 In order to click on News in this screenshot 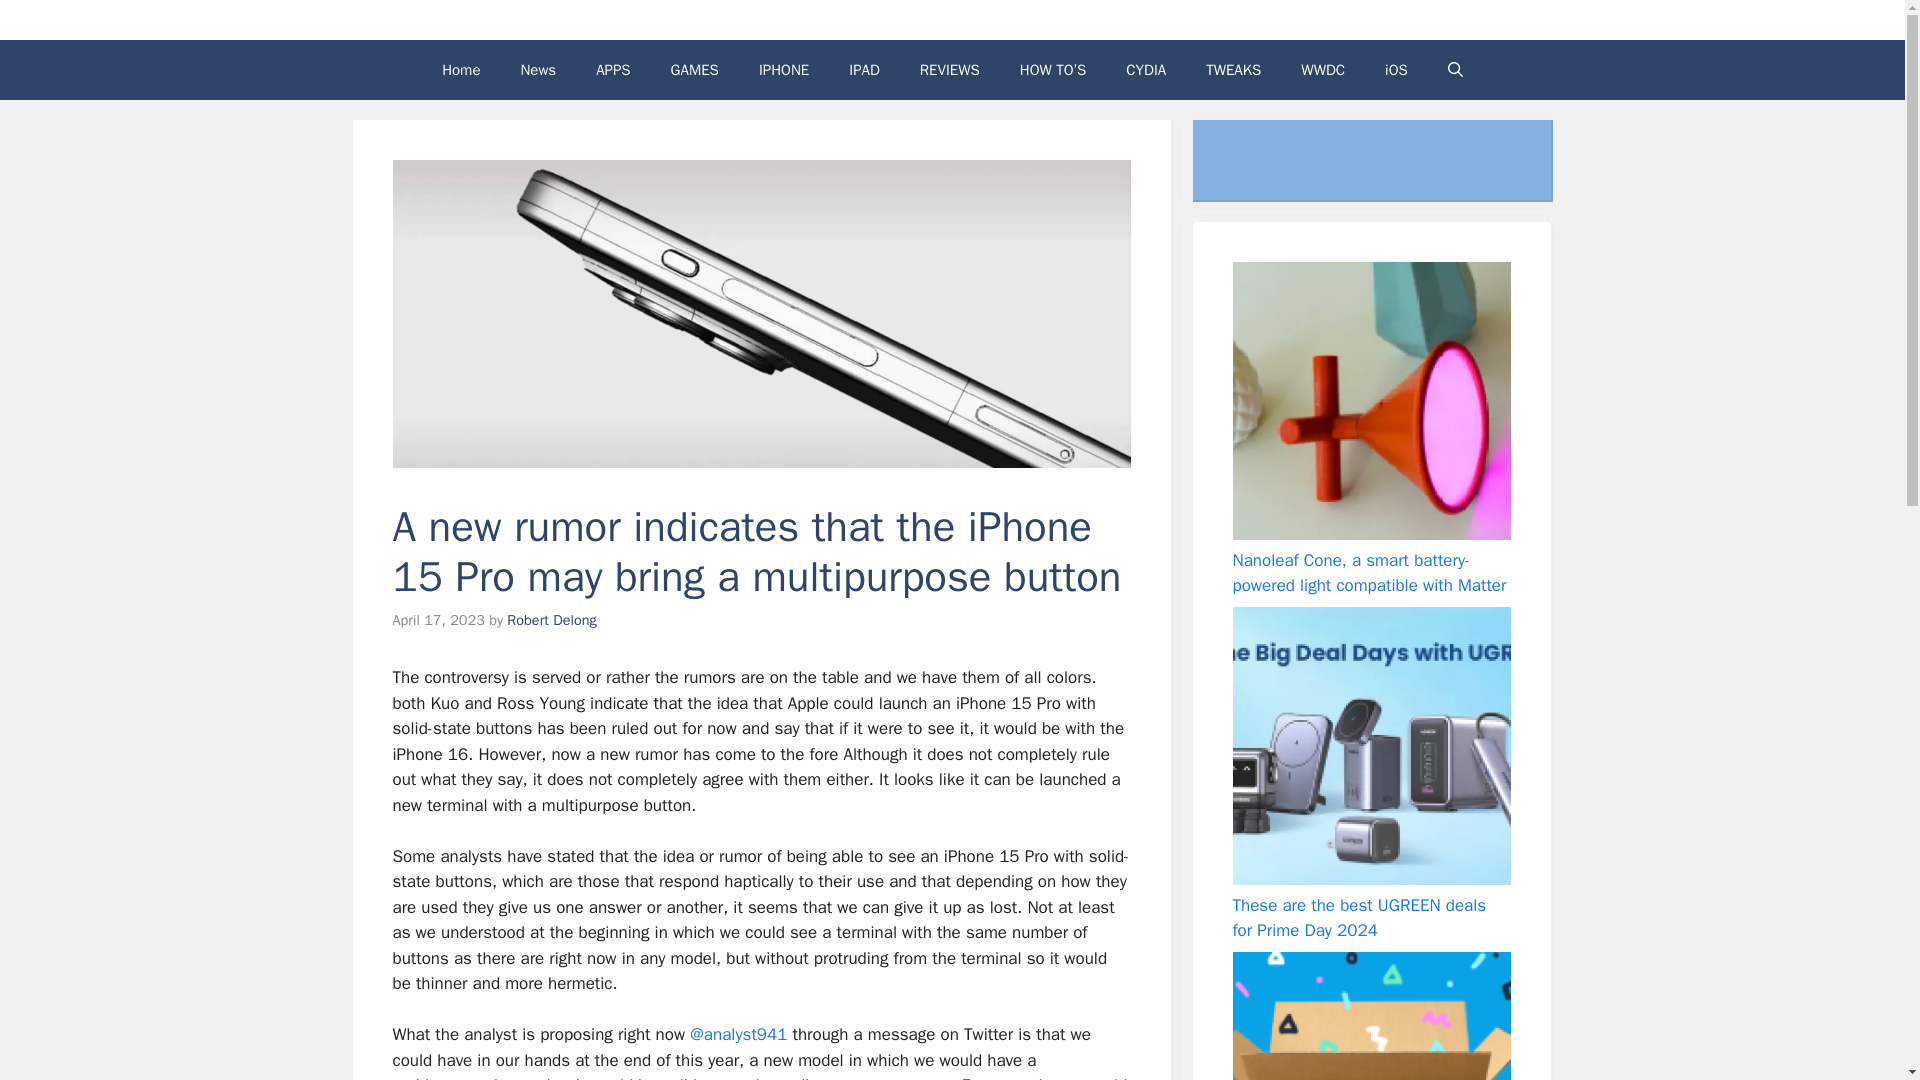, I will do `click(538, 70)`.